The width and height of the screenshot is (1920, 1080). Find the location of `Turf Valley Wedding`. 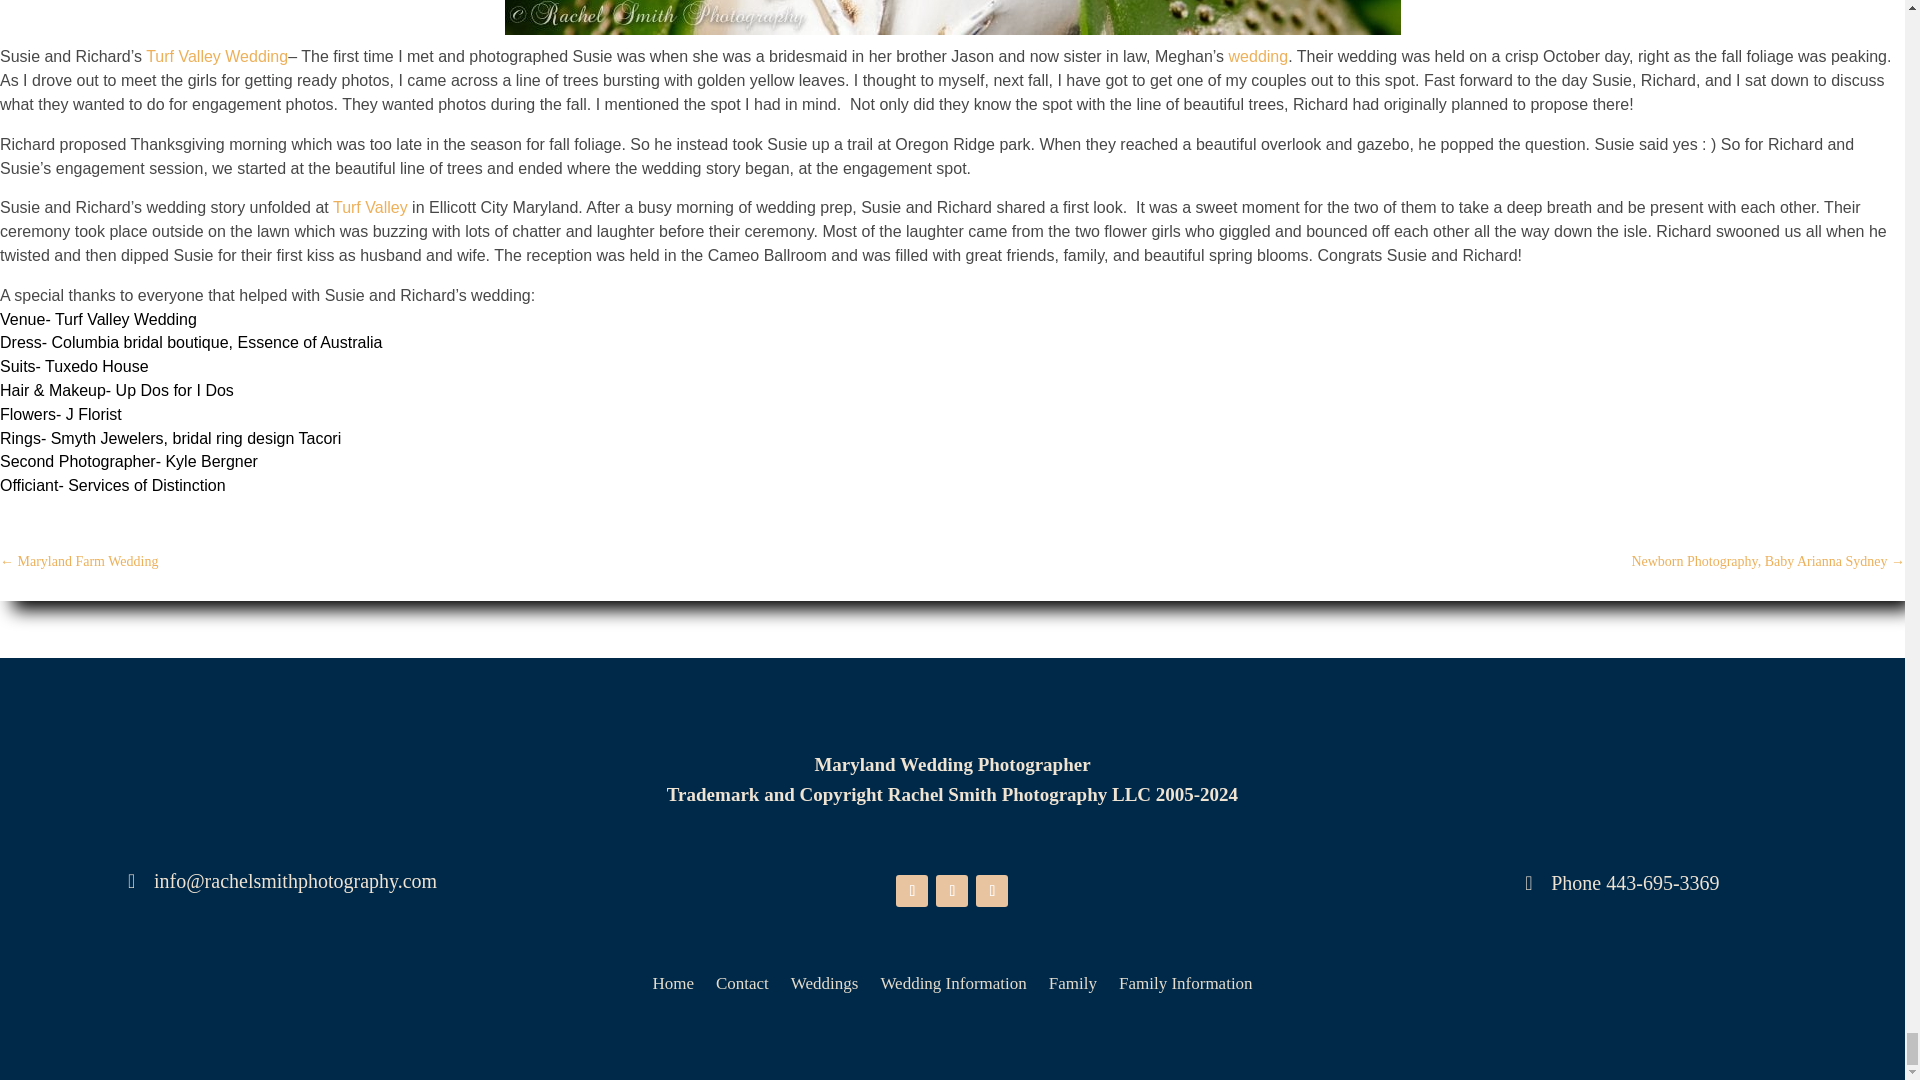

Turf Valley Wedding is located at coordinates (216, 56).